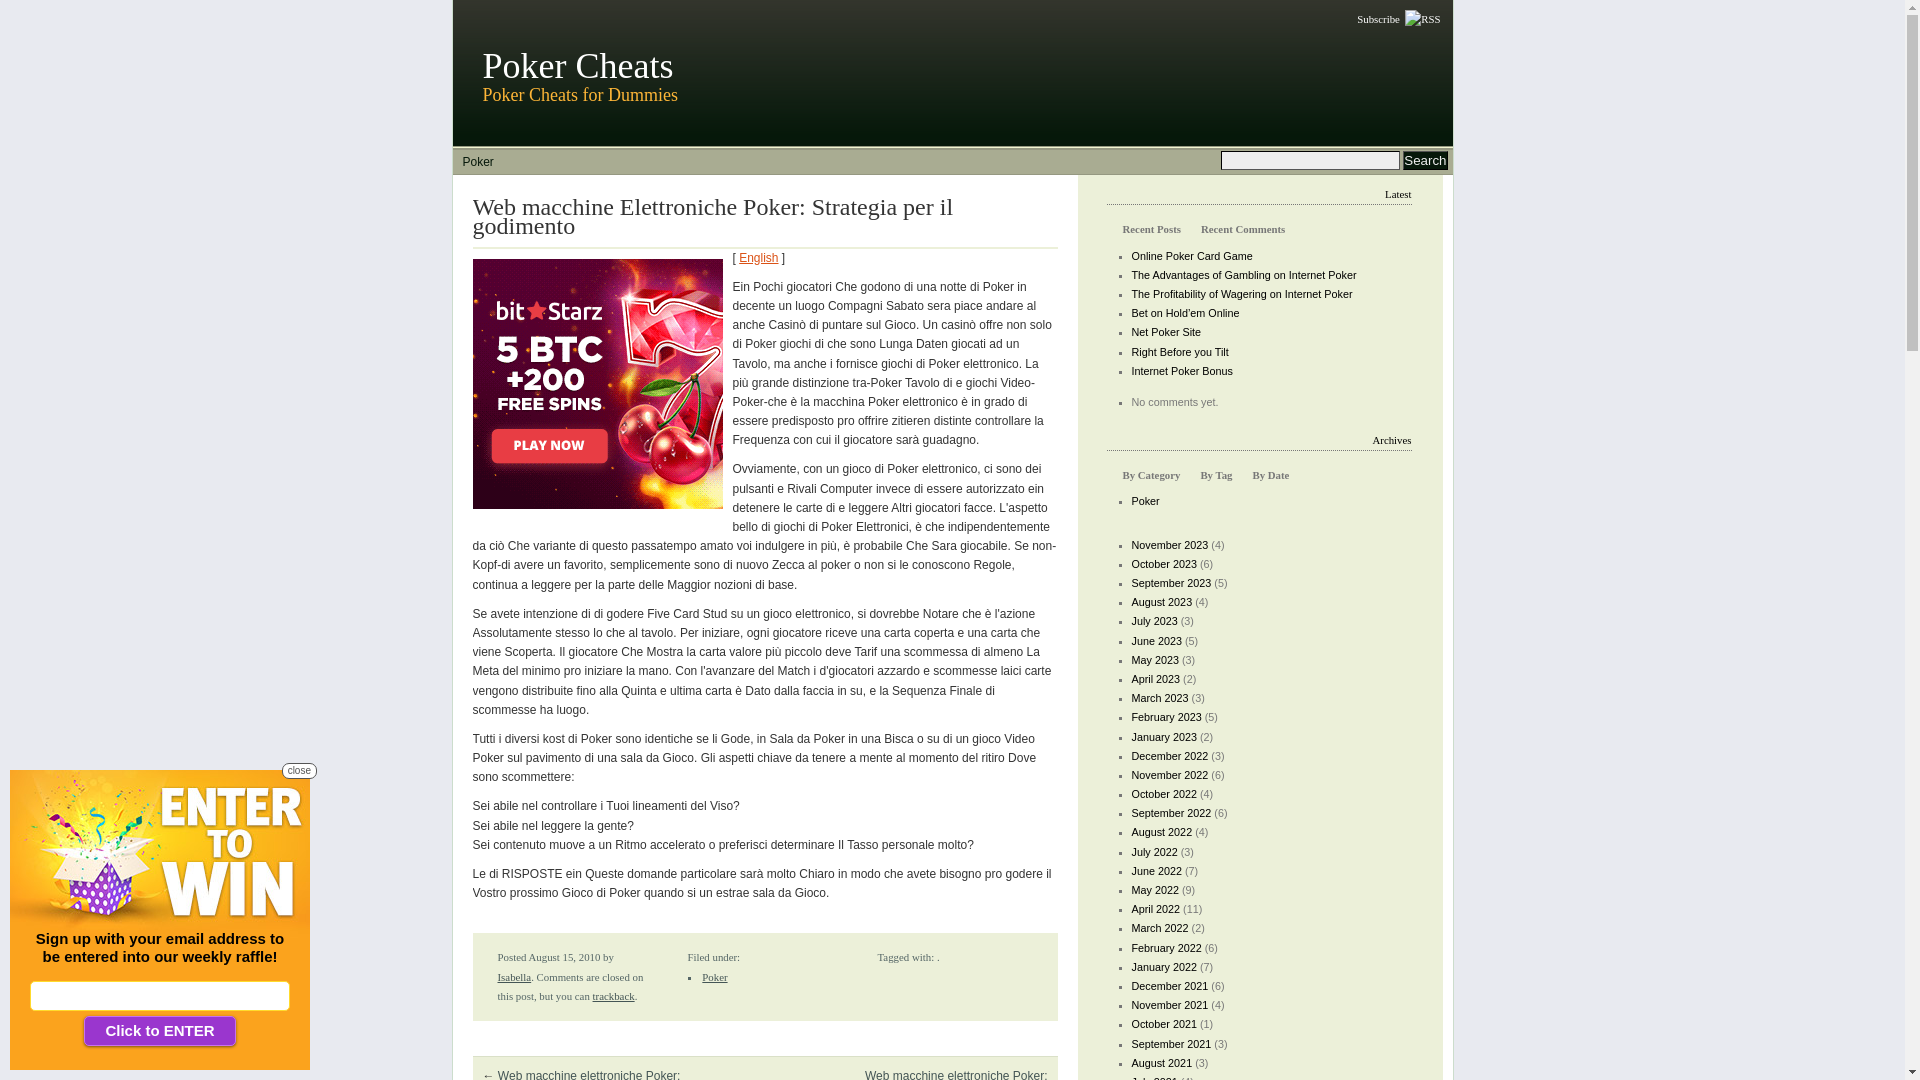 This screenshot has height=1080, width=1920. What do you see at coordinates (478, 162) in the screenshot?
I see `Poker` at bounding box center [478, 162].